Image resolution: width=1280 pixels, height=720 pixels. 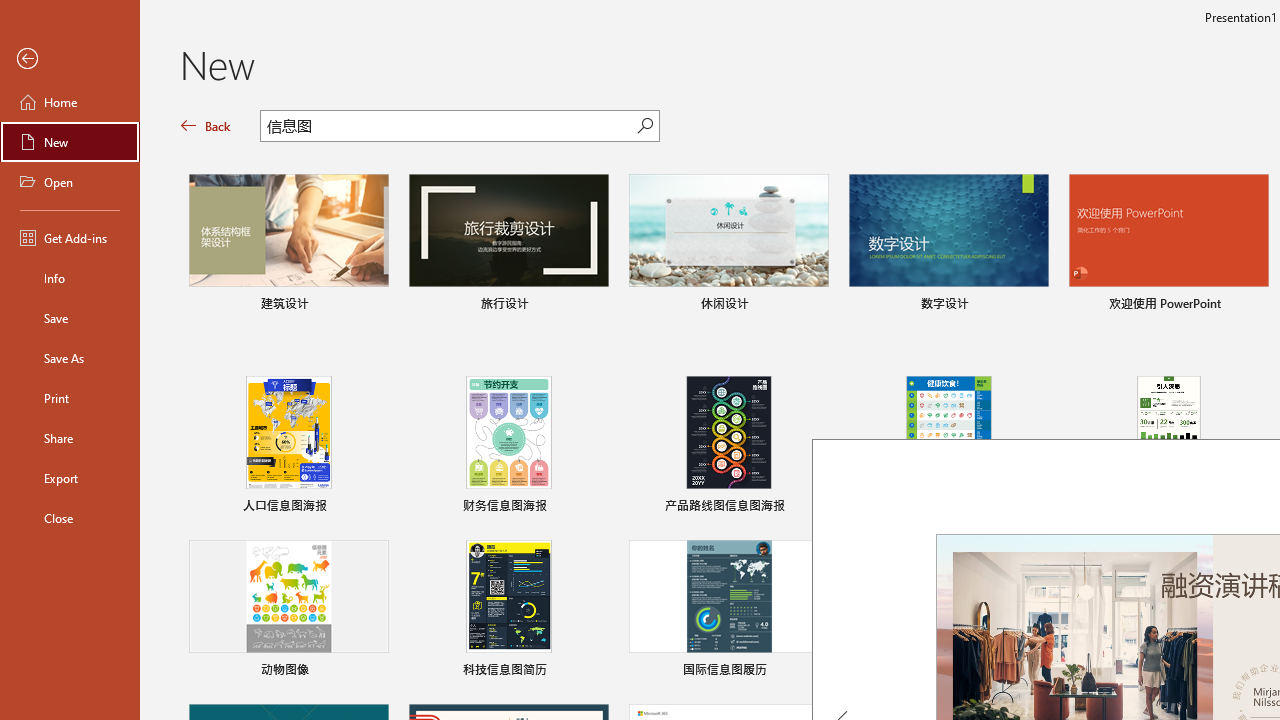 What do you see at coordinates (70, 278) in the screenshot?
I see `Info` at bounding box center [70, 278].